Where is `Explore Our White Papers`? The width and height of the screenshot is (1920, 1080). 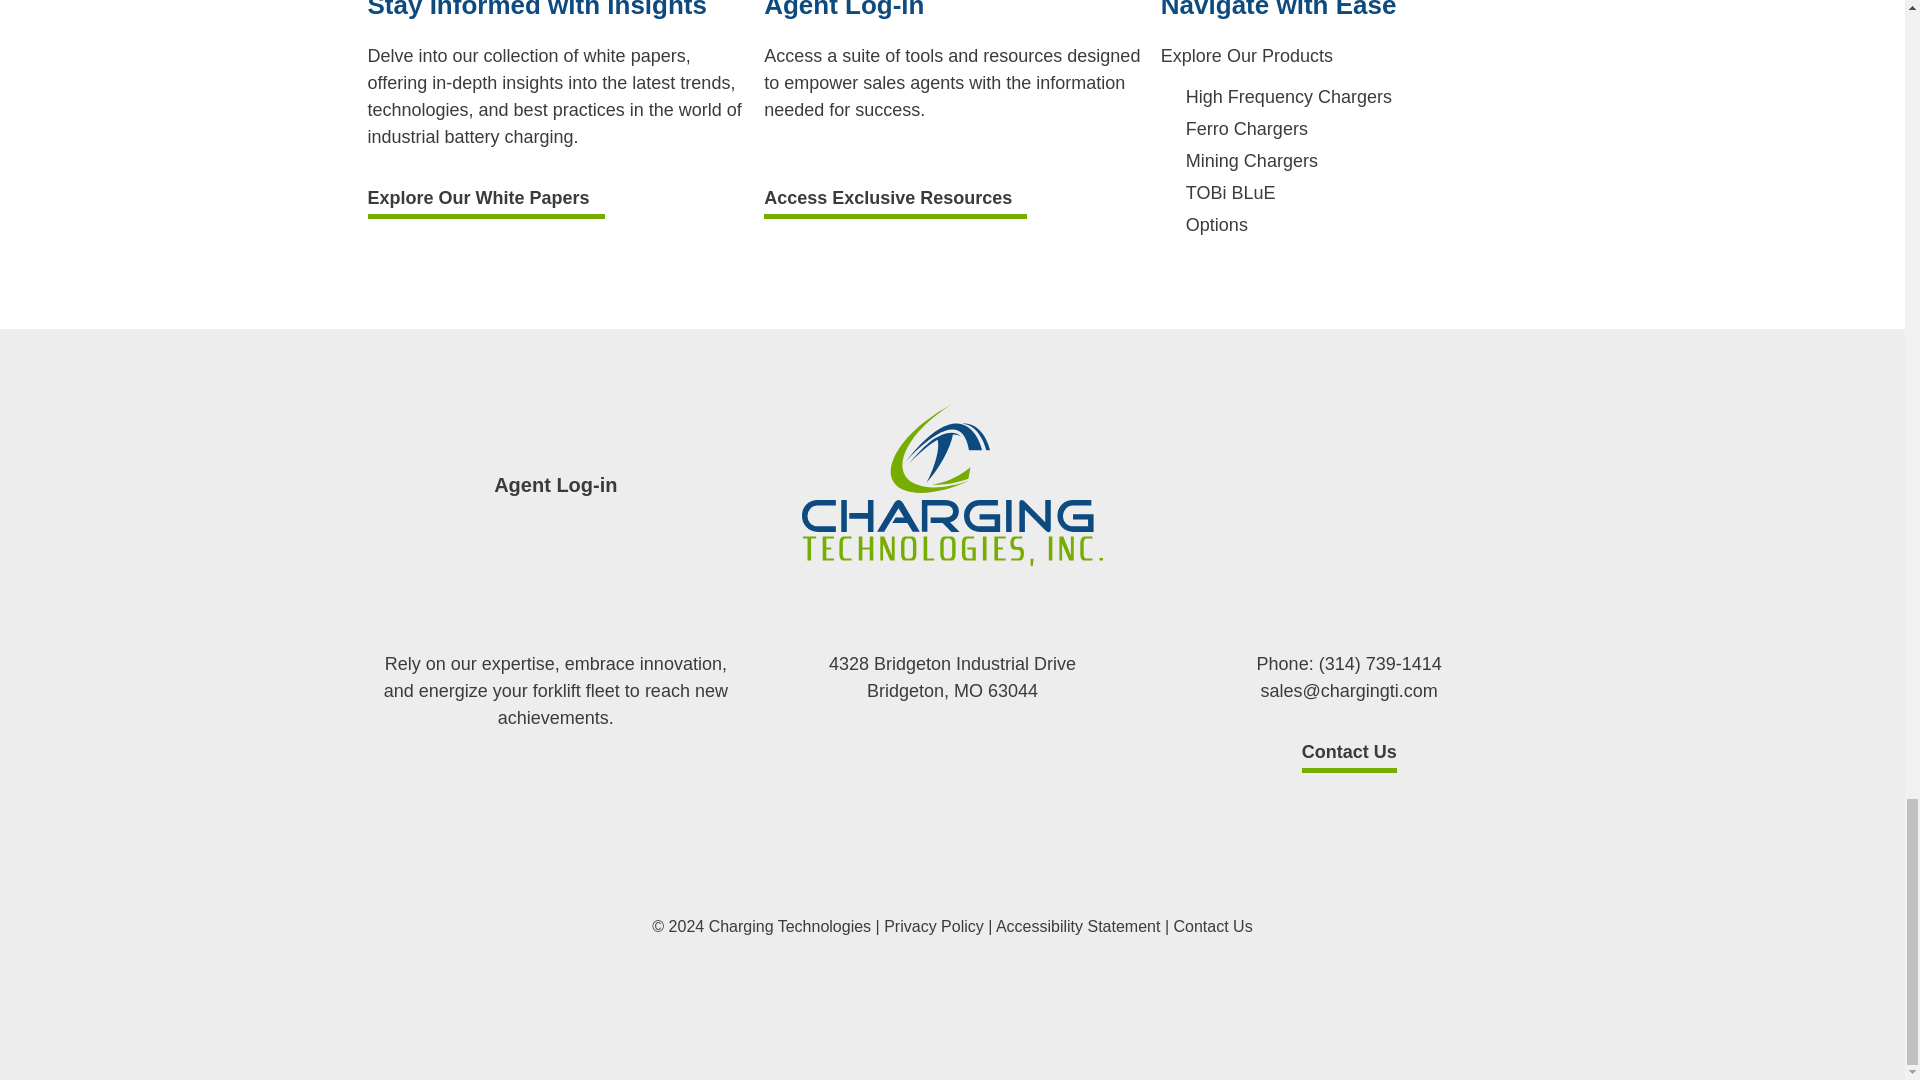
Explore Our White Papers is located at coordinates (486, 204).